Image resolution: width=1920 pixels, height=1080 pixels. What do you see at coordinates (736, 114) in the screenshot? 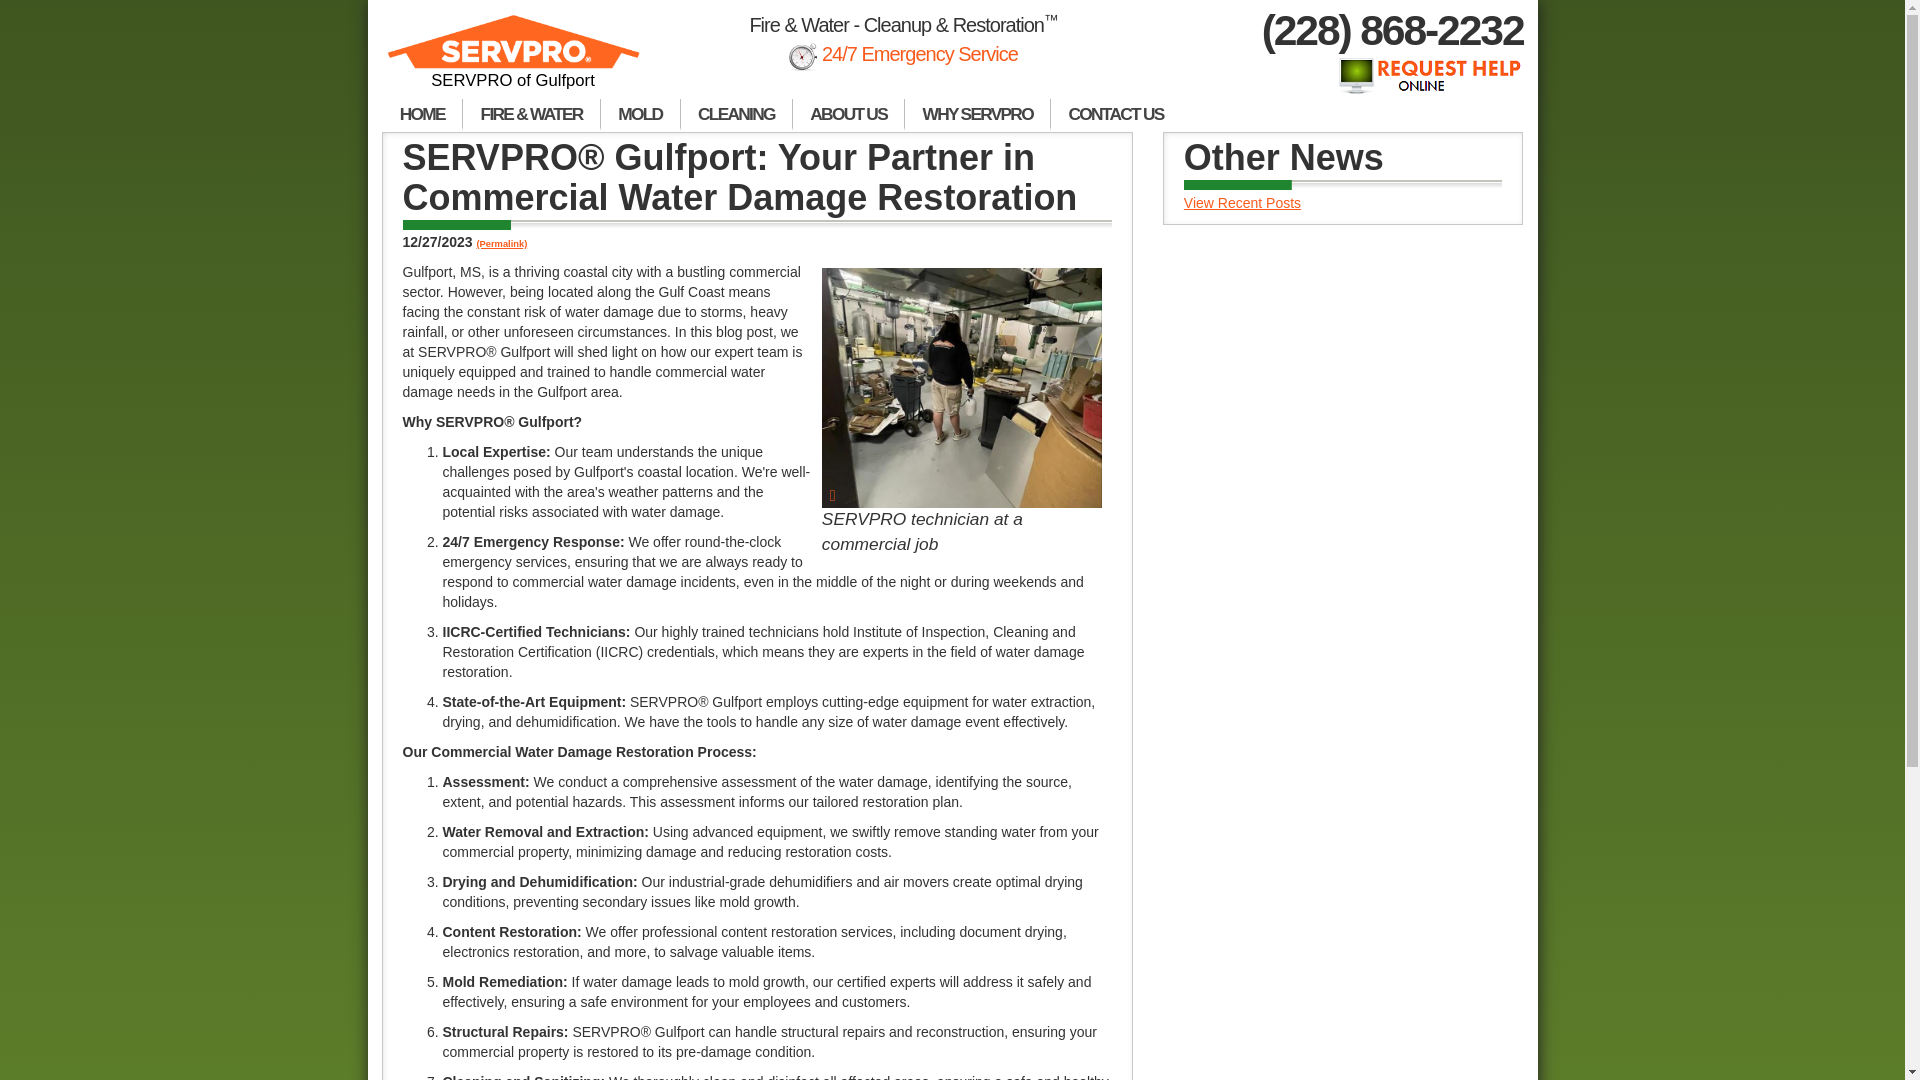
I see `CLEANING` at bounding box center [736, 114].